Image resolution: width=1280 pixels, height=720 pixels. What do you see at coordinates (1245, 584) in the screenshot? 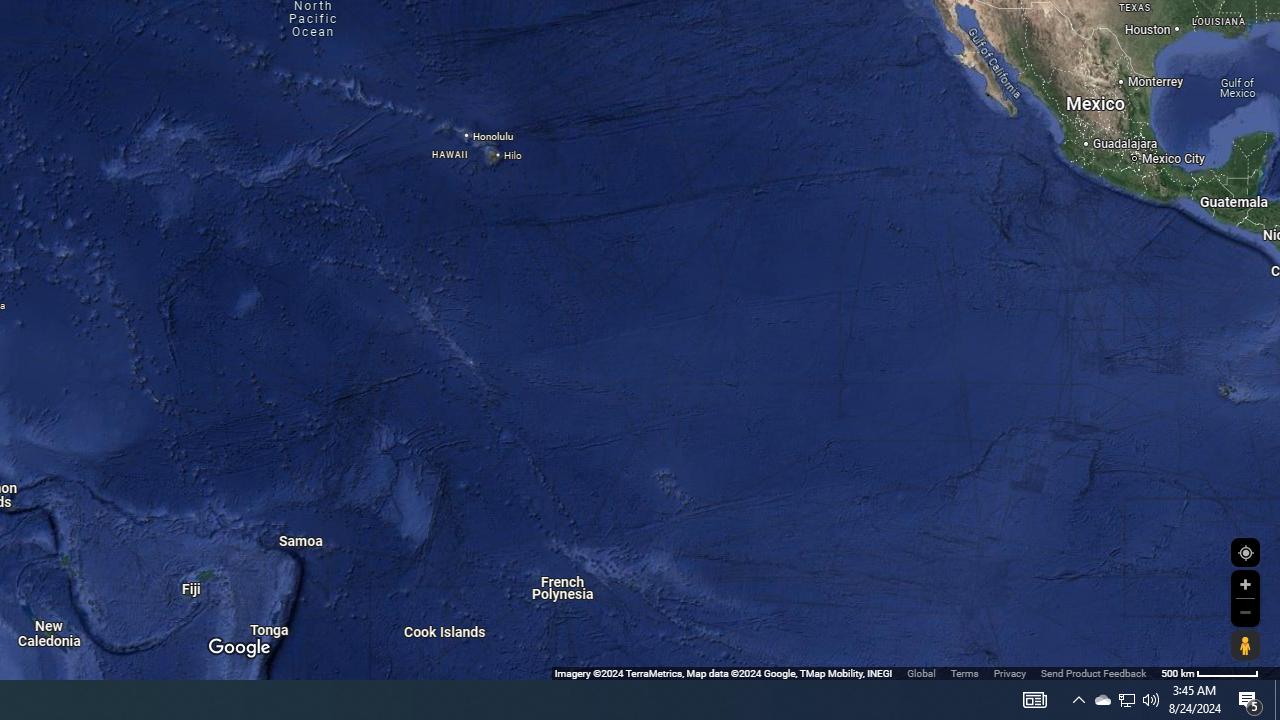
I see `Zoom in` at bounding box center [1245, 584].